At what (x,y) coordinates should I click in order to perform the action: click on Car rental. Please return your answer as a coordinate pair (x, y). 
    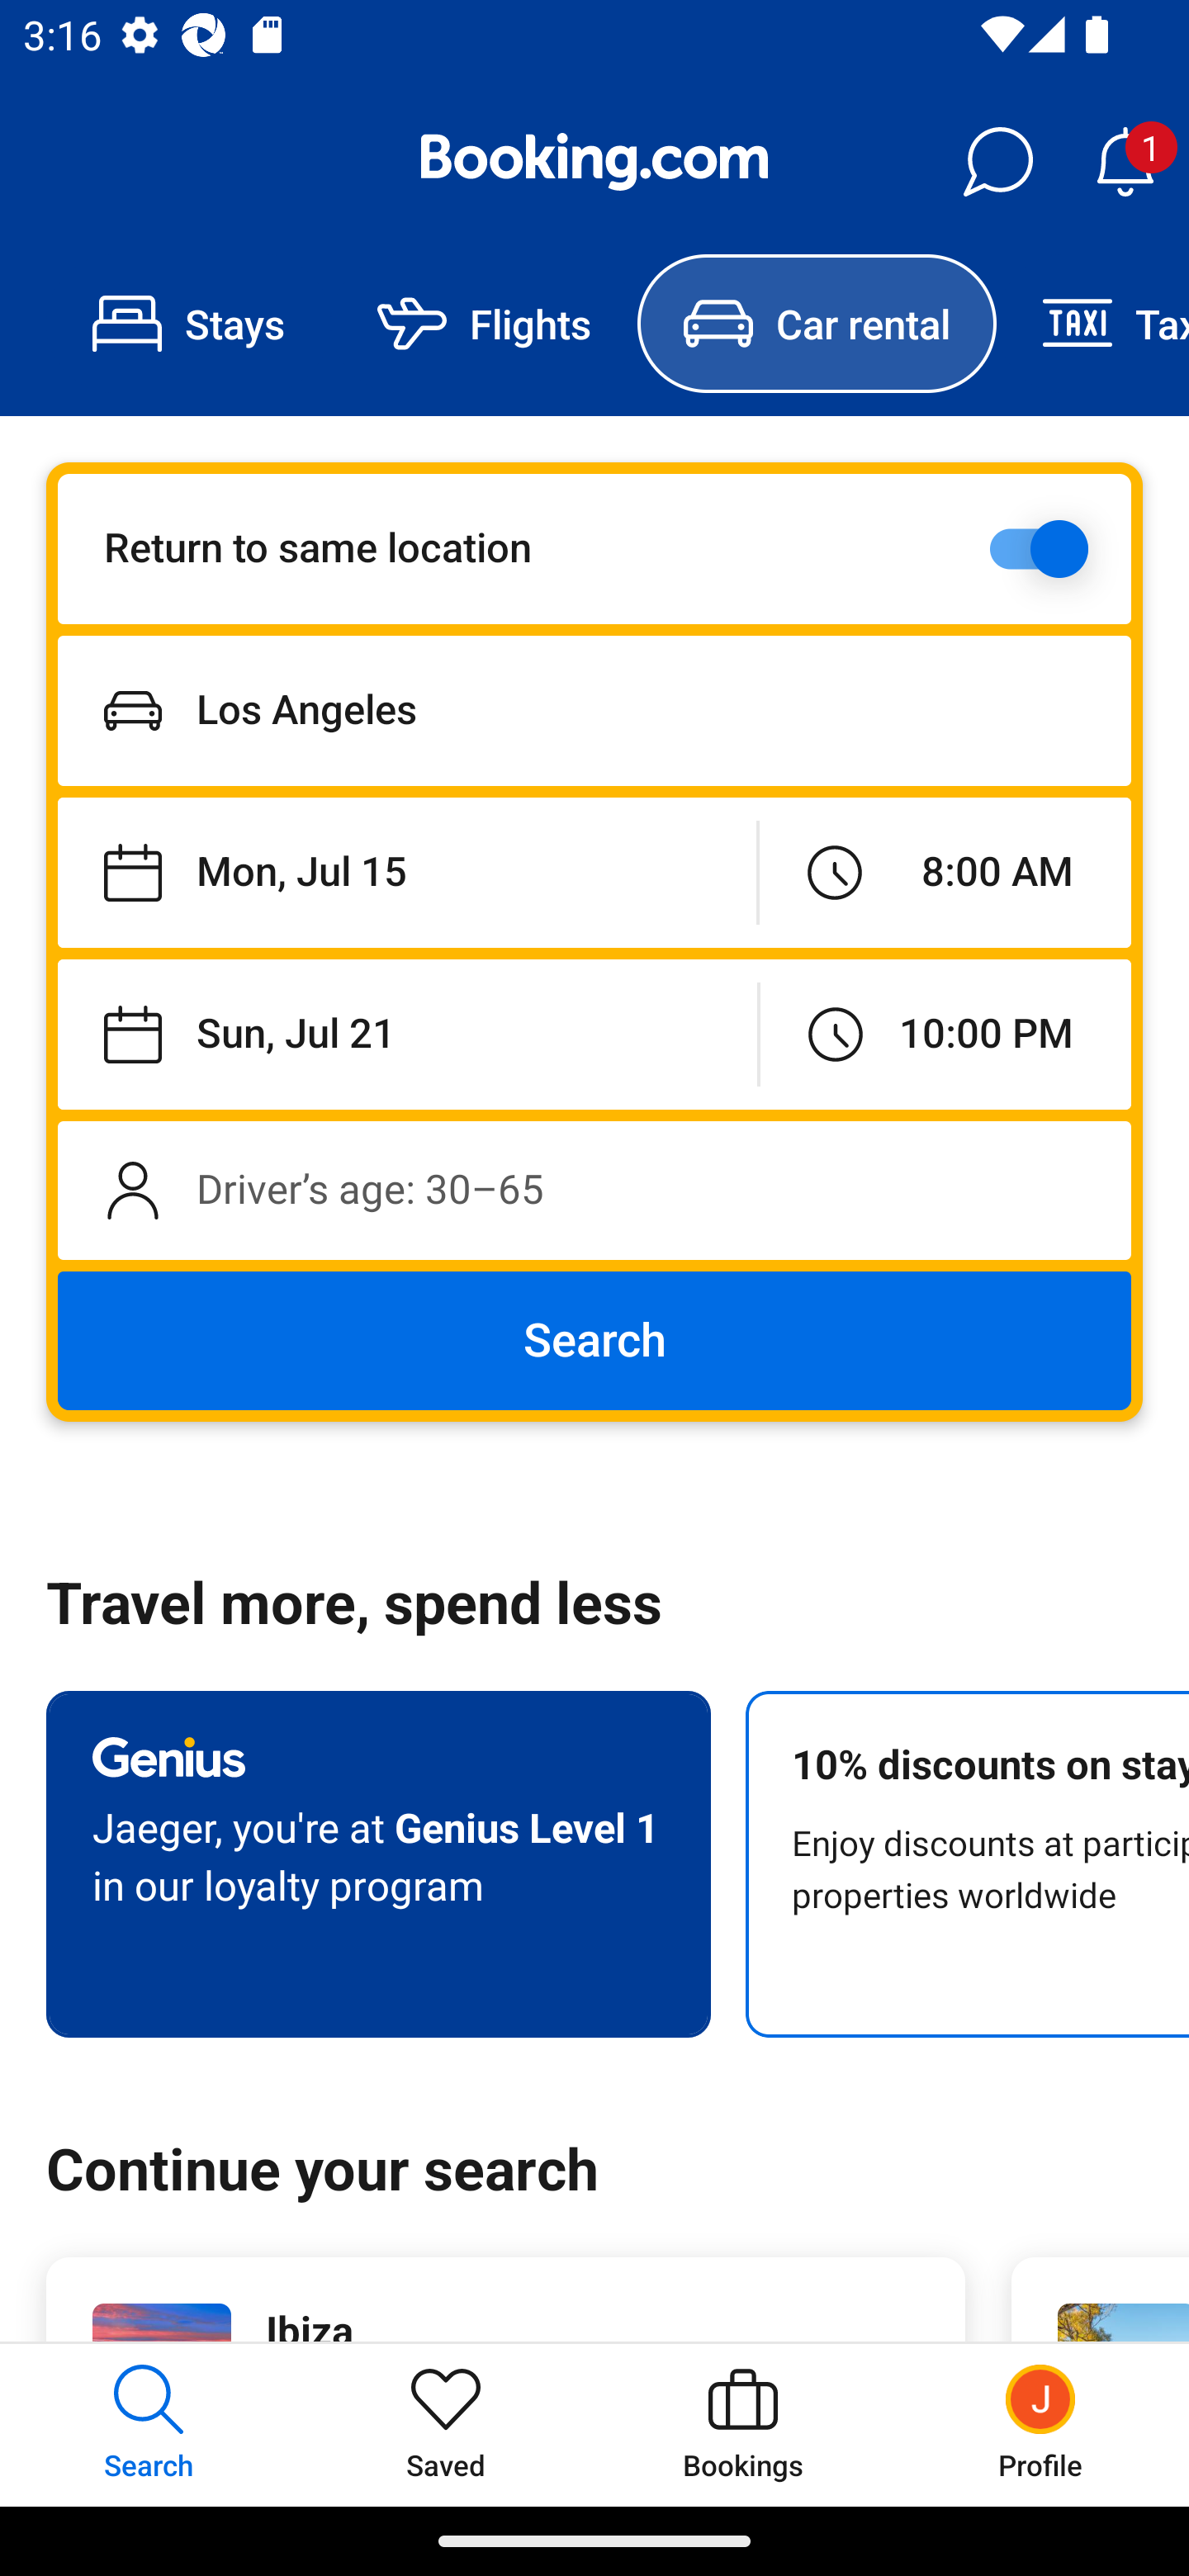
    Looking at the image, I should click on (816, 324).